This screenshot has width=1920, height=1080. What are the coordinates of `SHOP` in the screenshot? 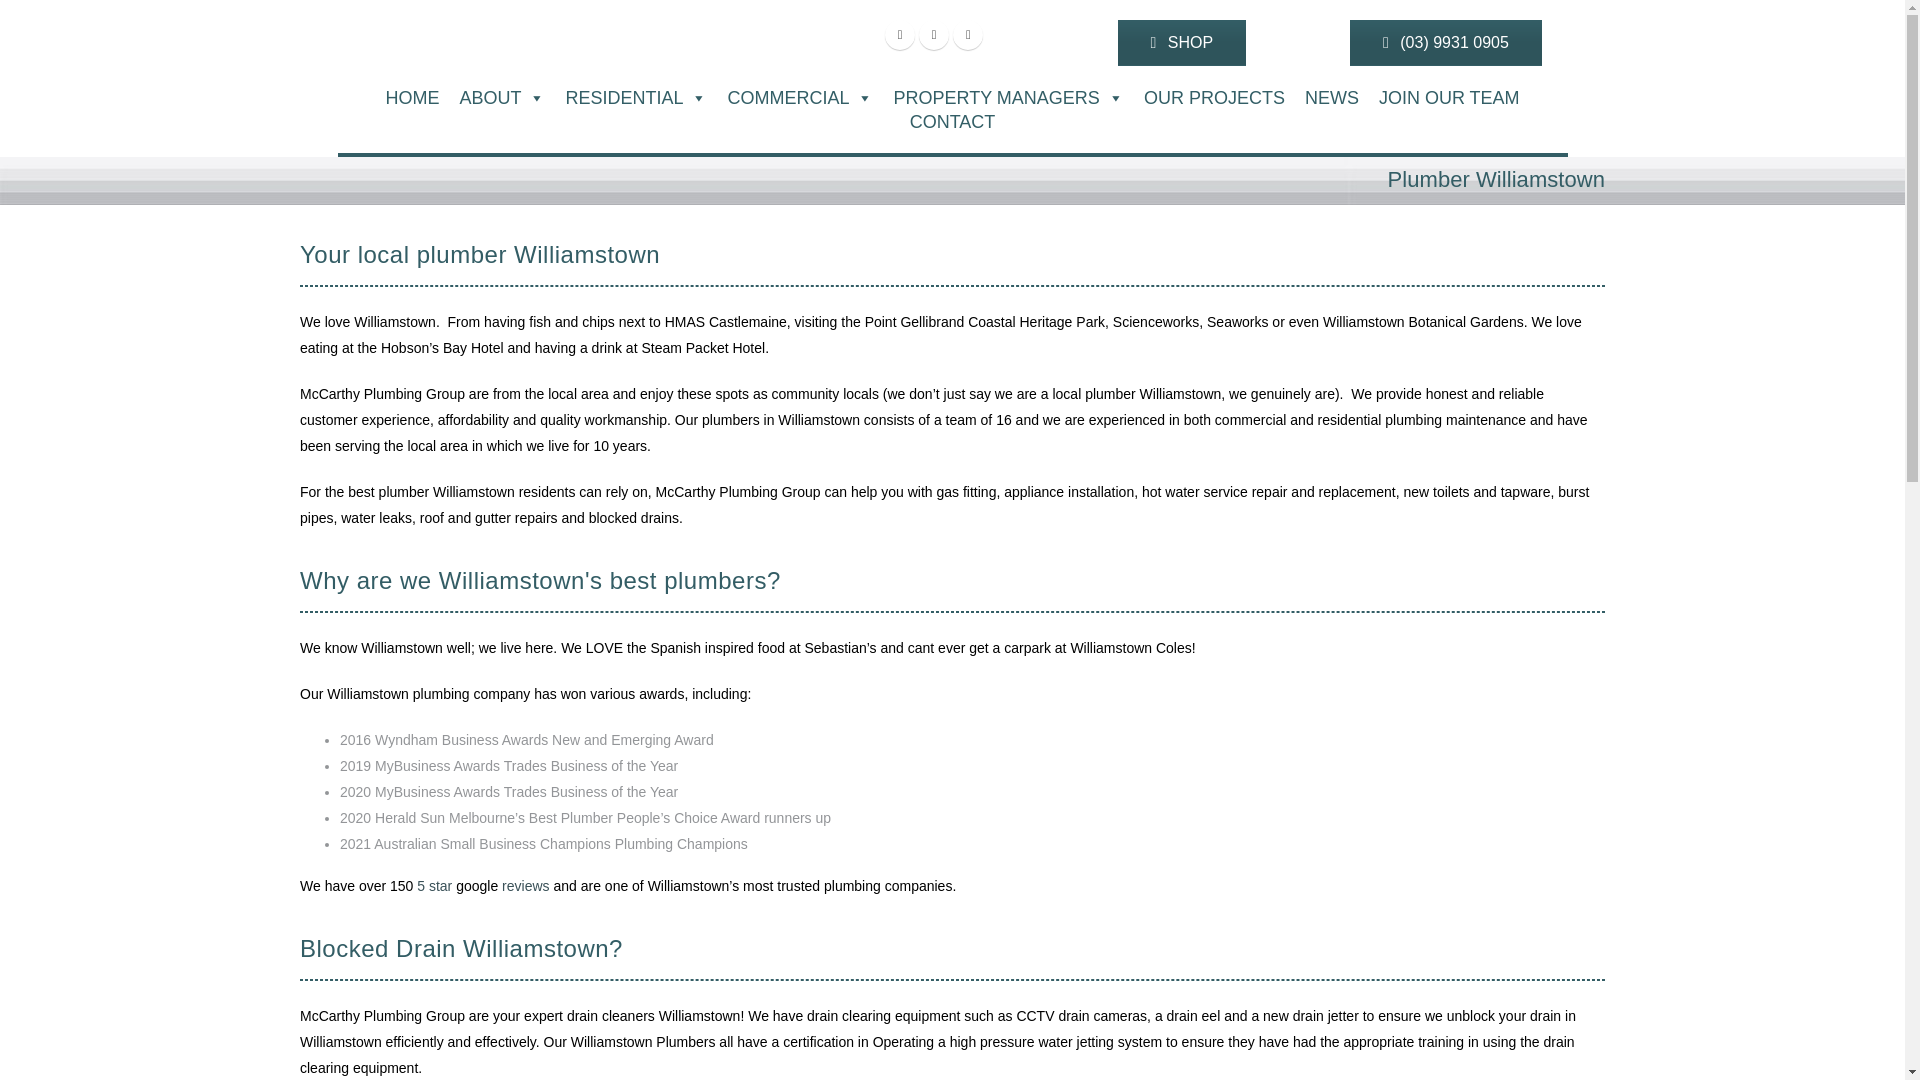 It's located at (1182, 42).